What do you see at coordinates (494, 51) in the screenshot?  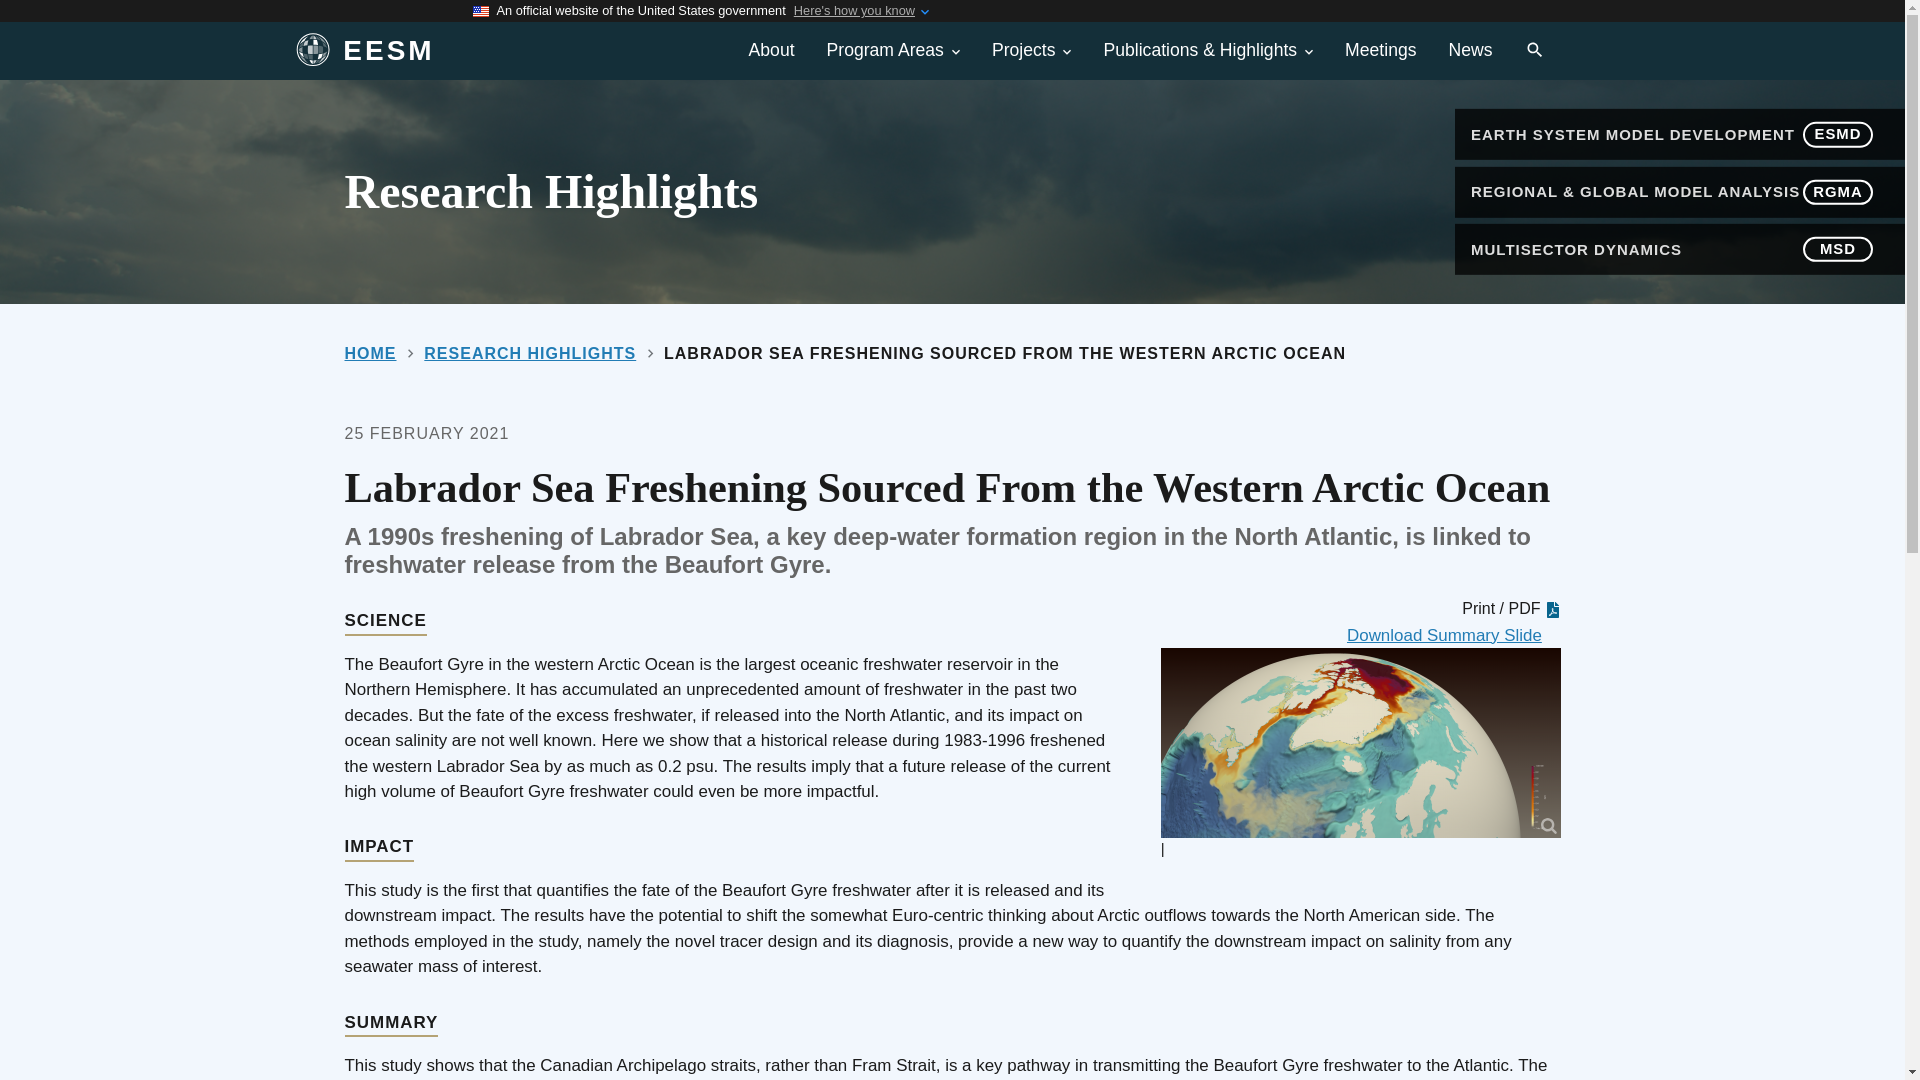 I see `EESM` at bounding box center [494, 51].